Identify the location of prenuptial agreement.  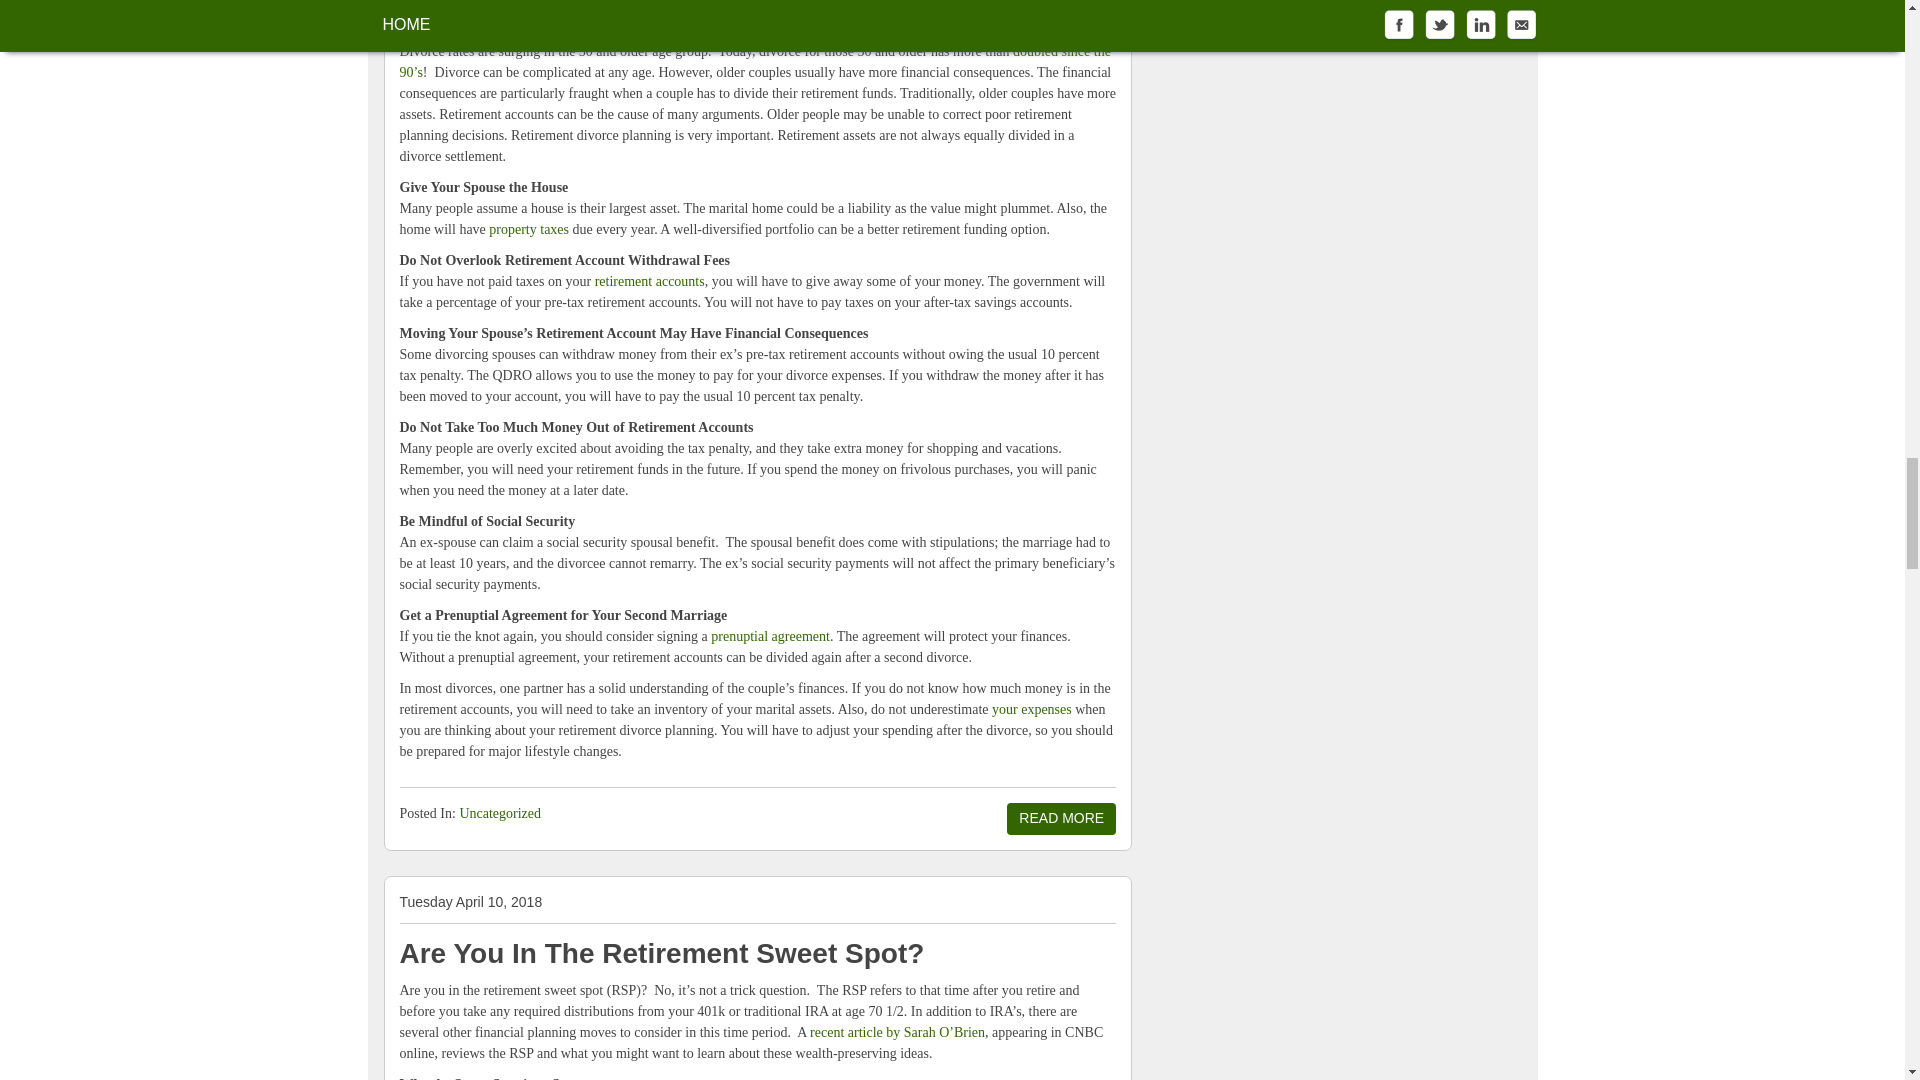
(770, 636).